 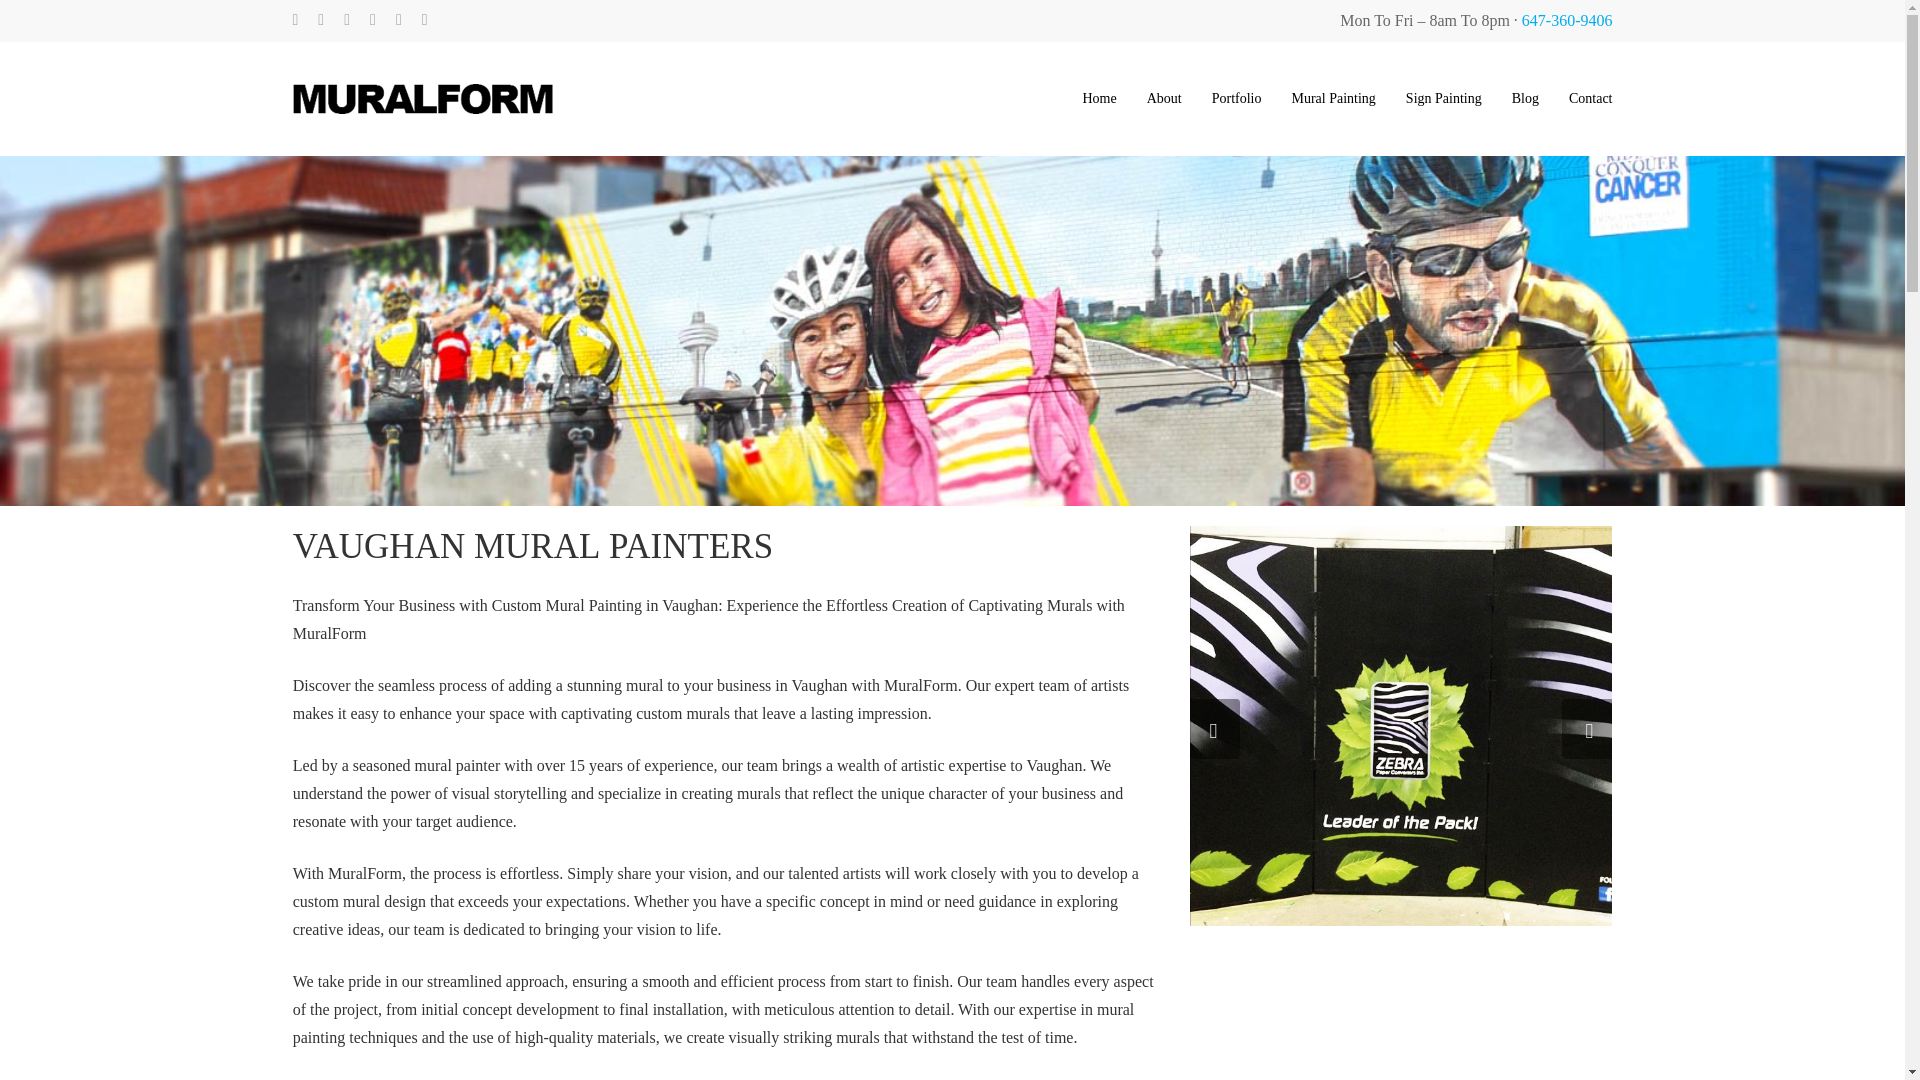 I want to click on Portfolio, so click(x=1236, y=98).